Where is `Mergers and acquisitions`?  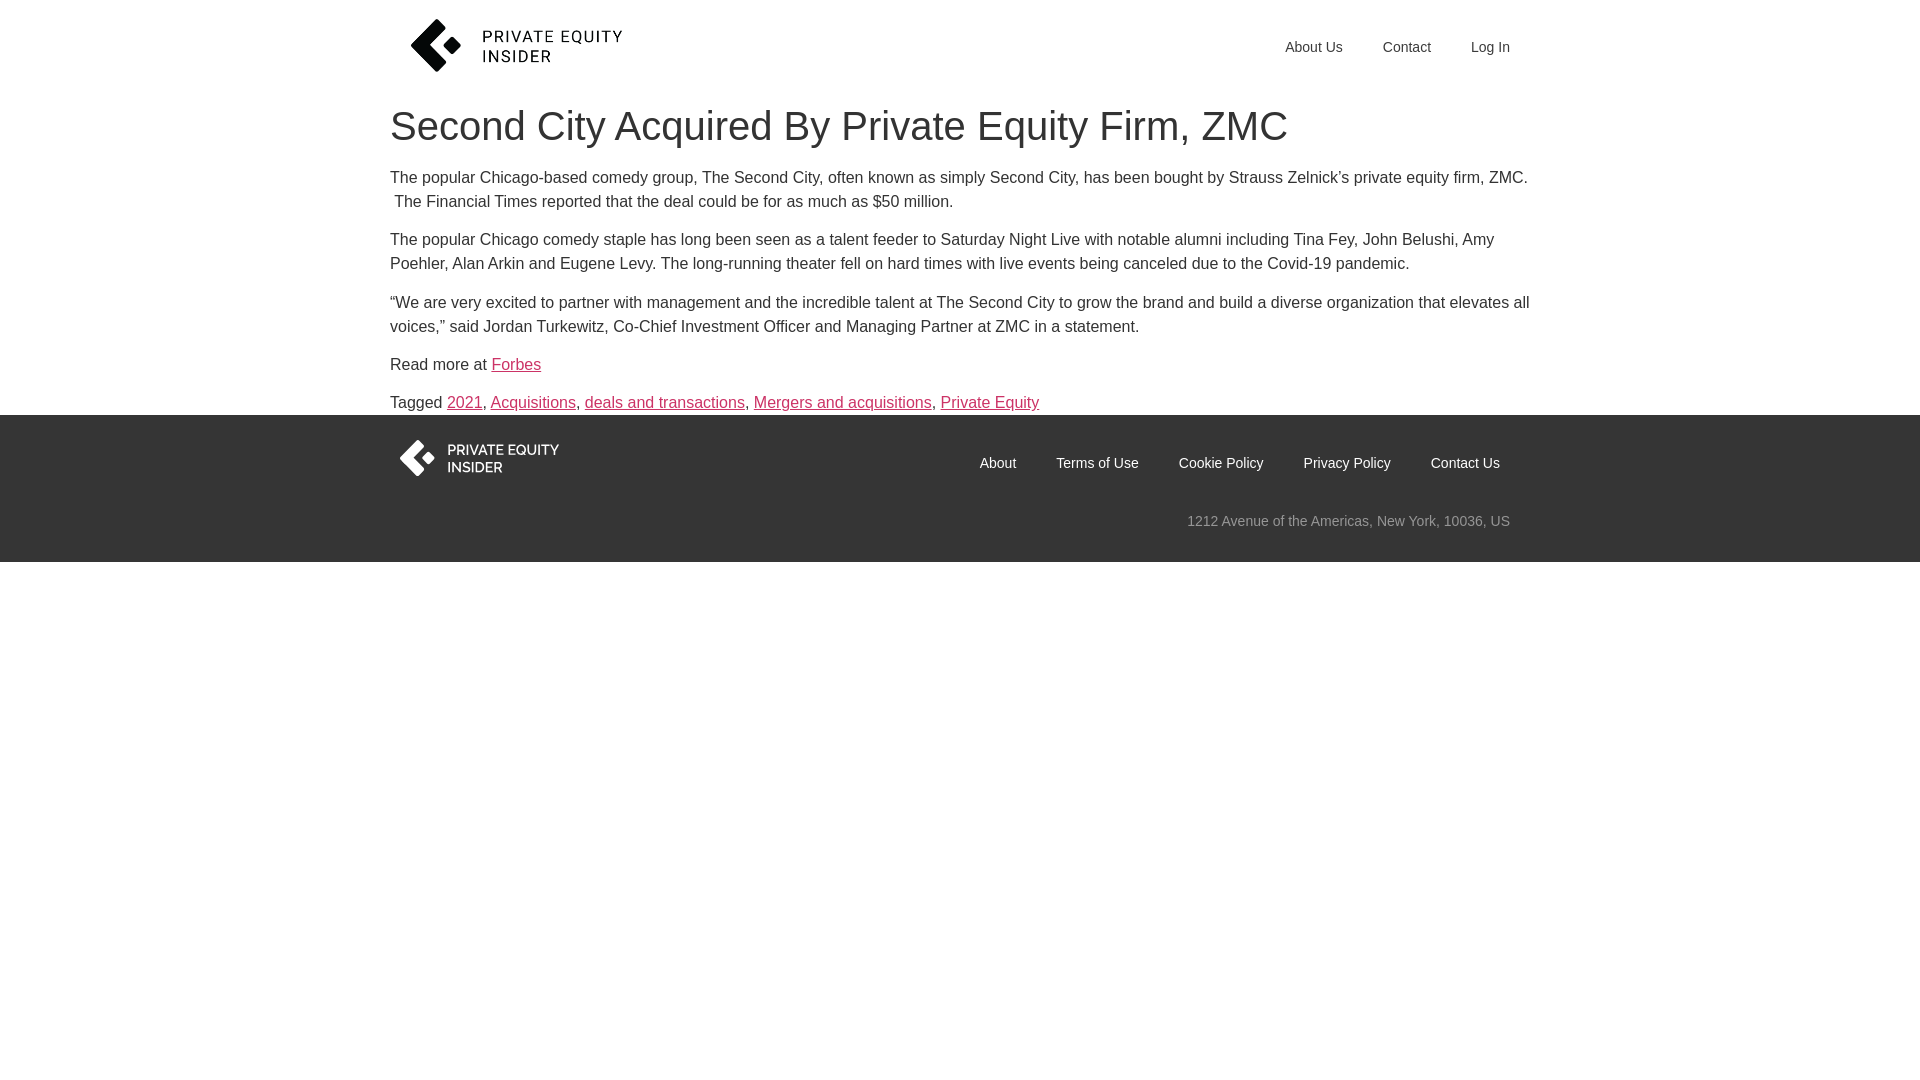
Mergers and acquisitions is located at coordinates (842, 402).